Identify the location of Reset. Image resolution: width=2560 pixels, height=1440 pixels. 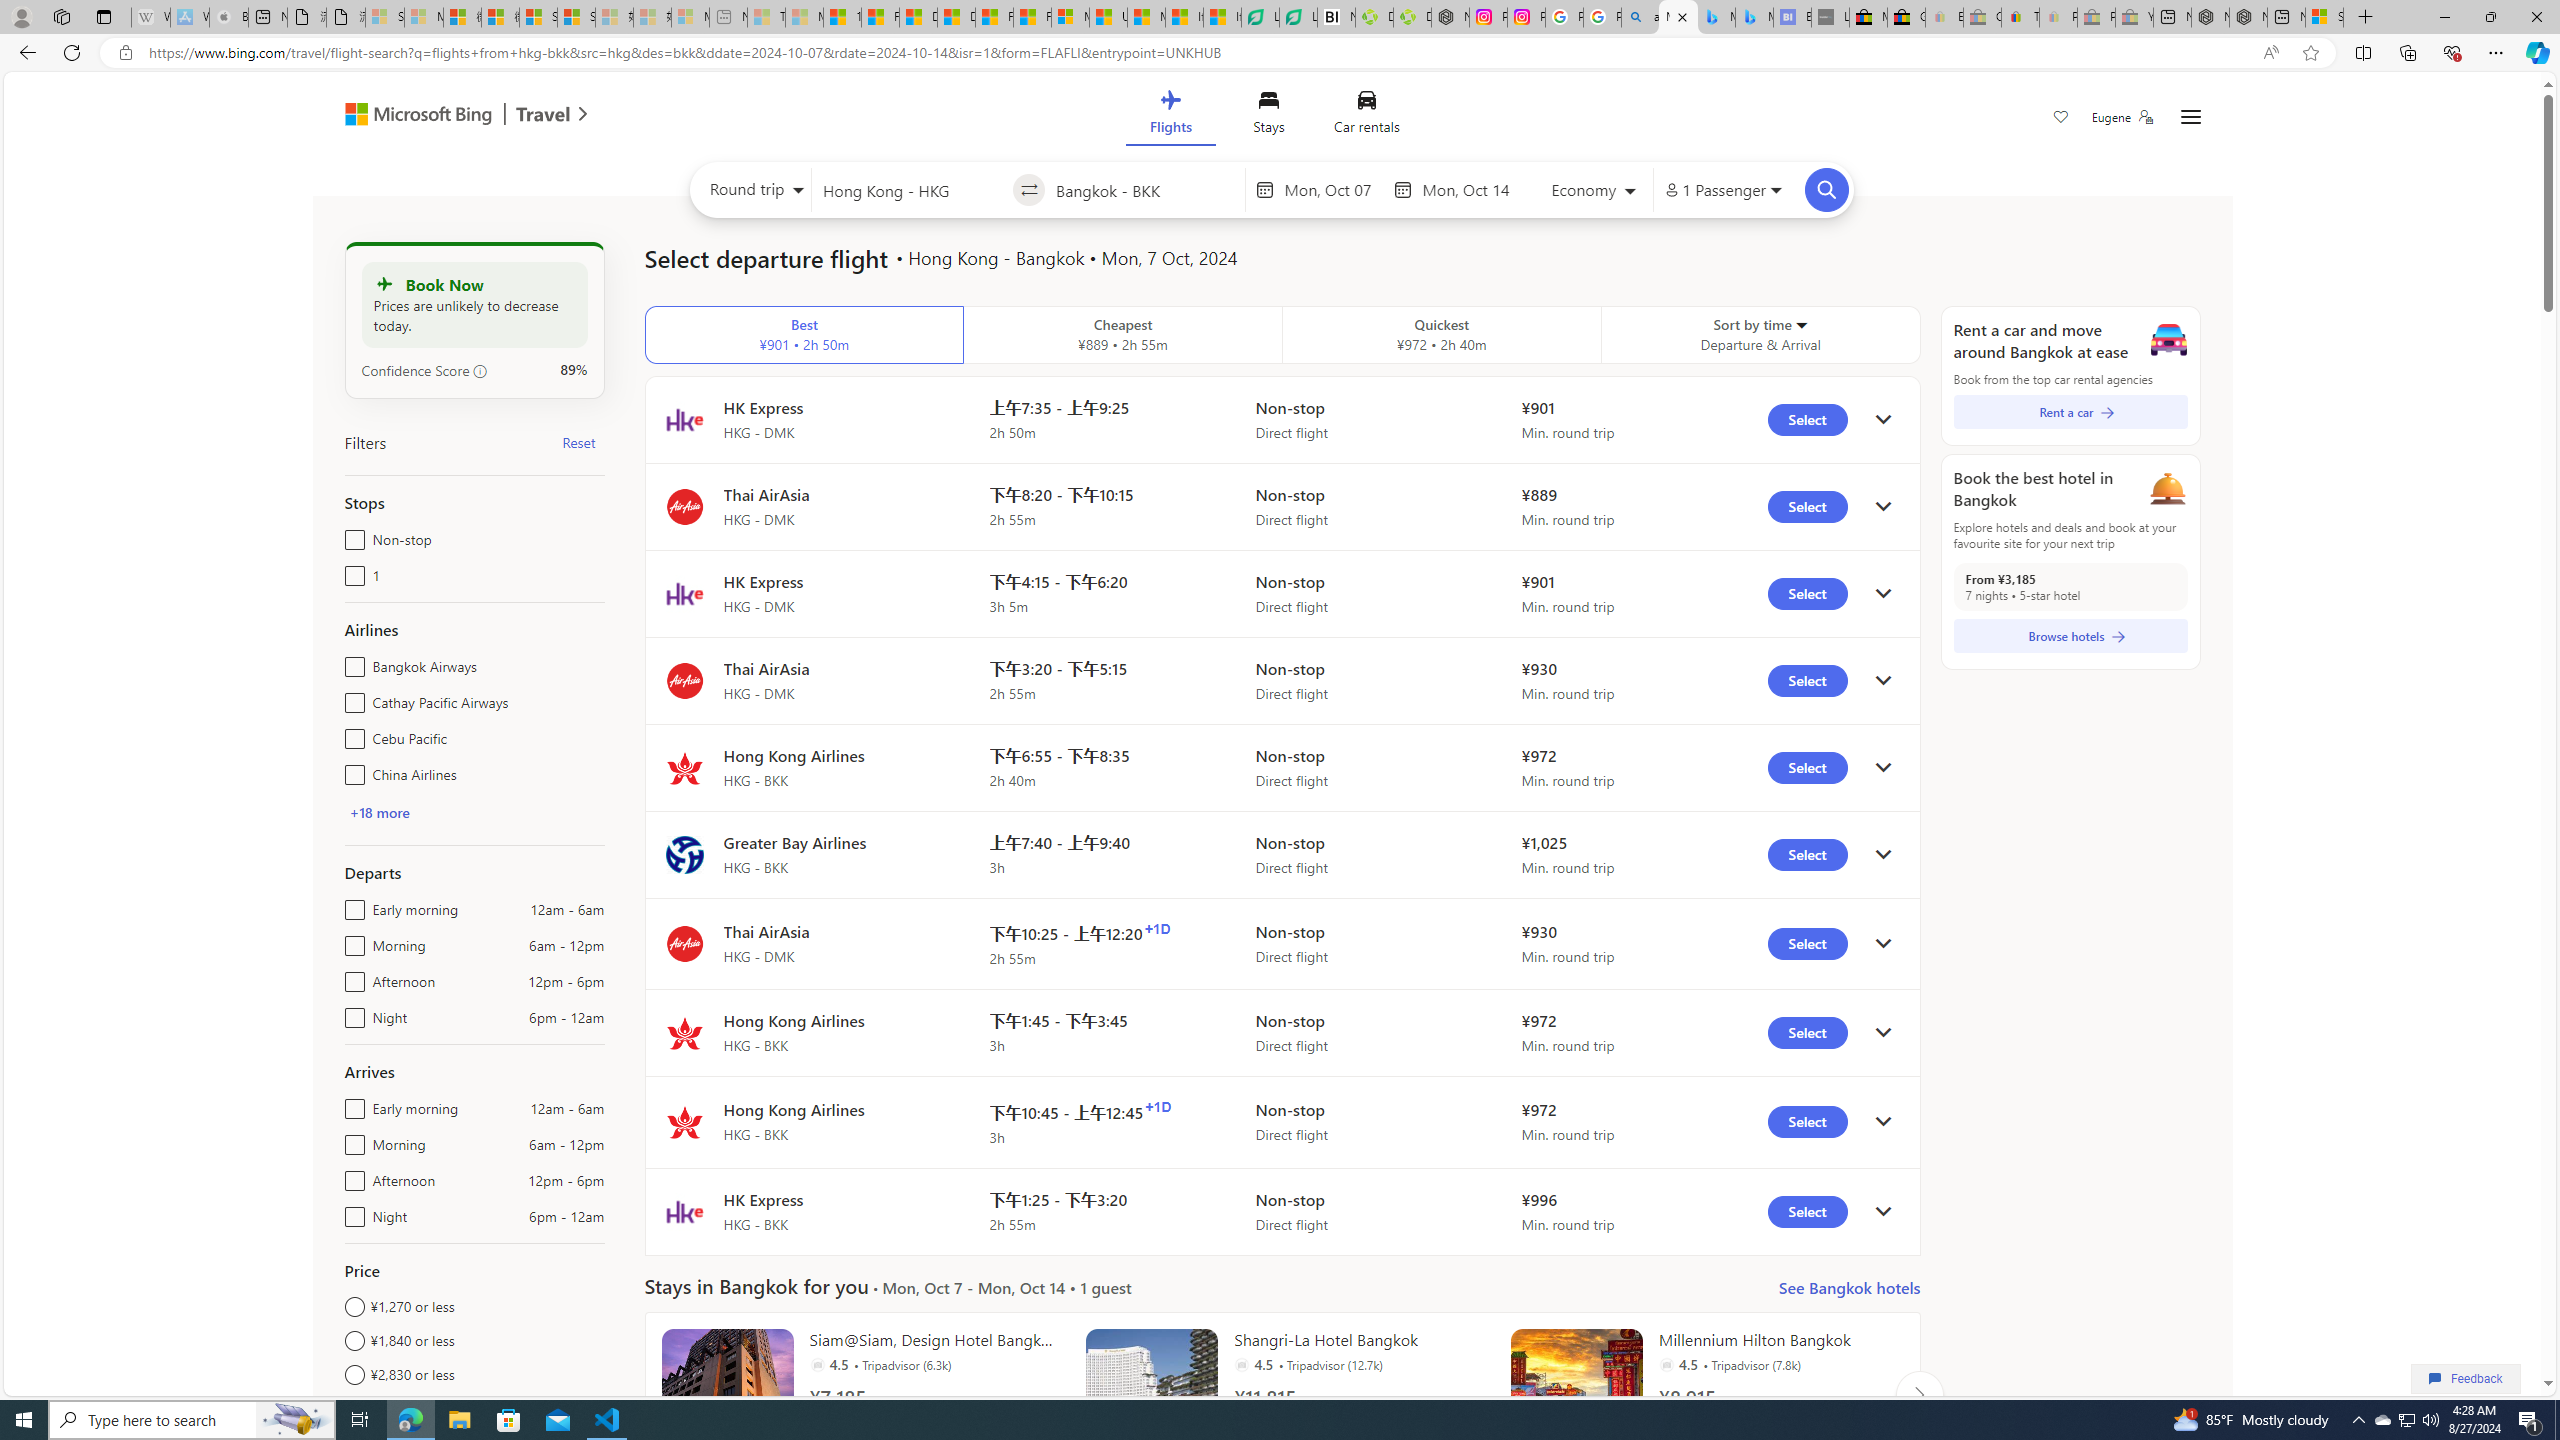
(578, 442).